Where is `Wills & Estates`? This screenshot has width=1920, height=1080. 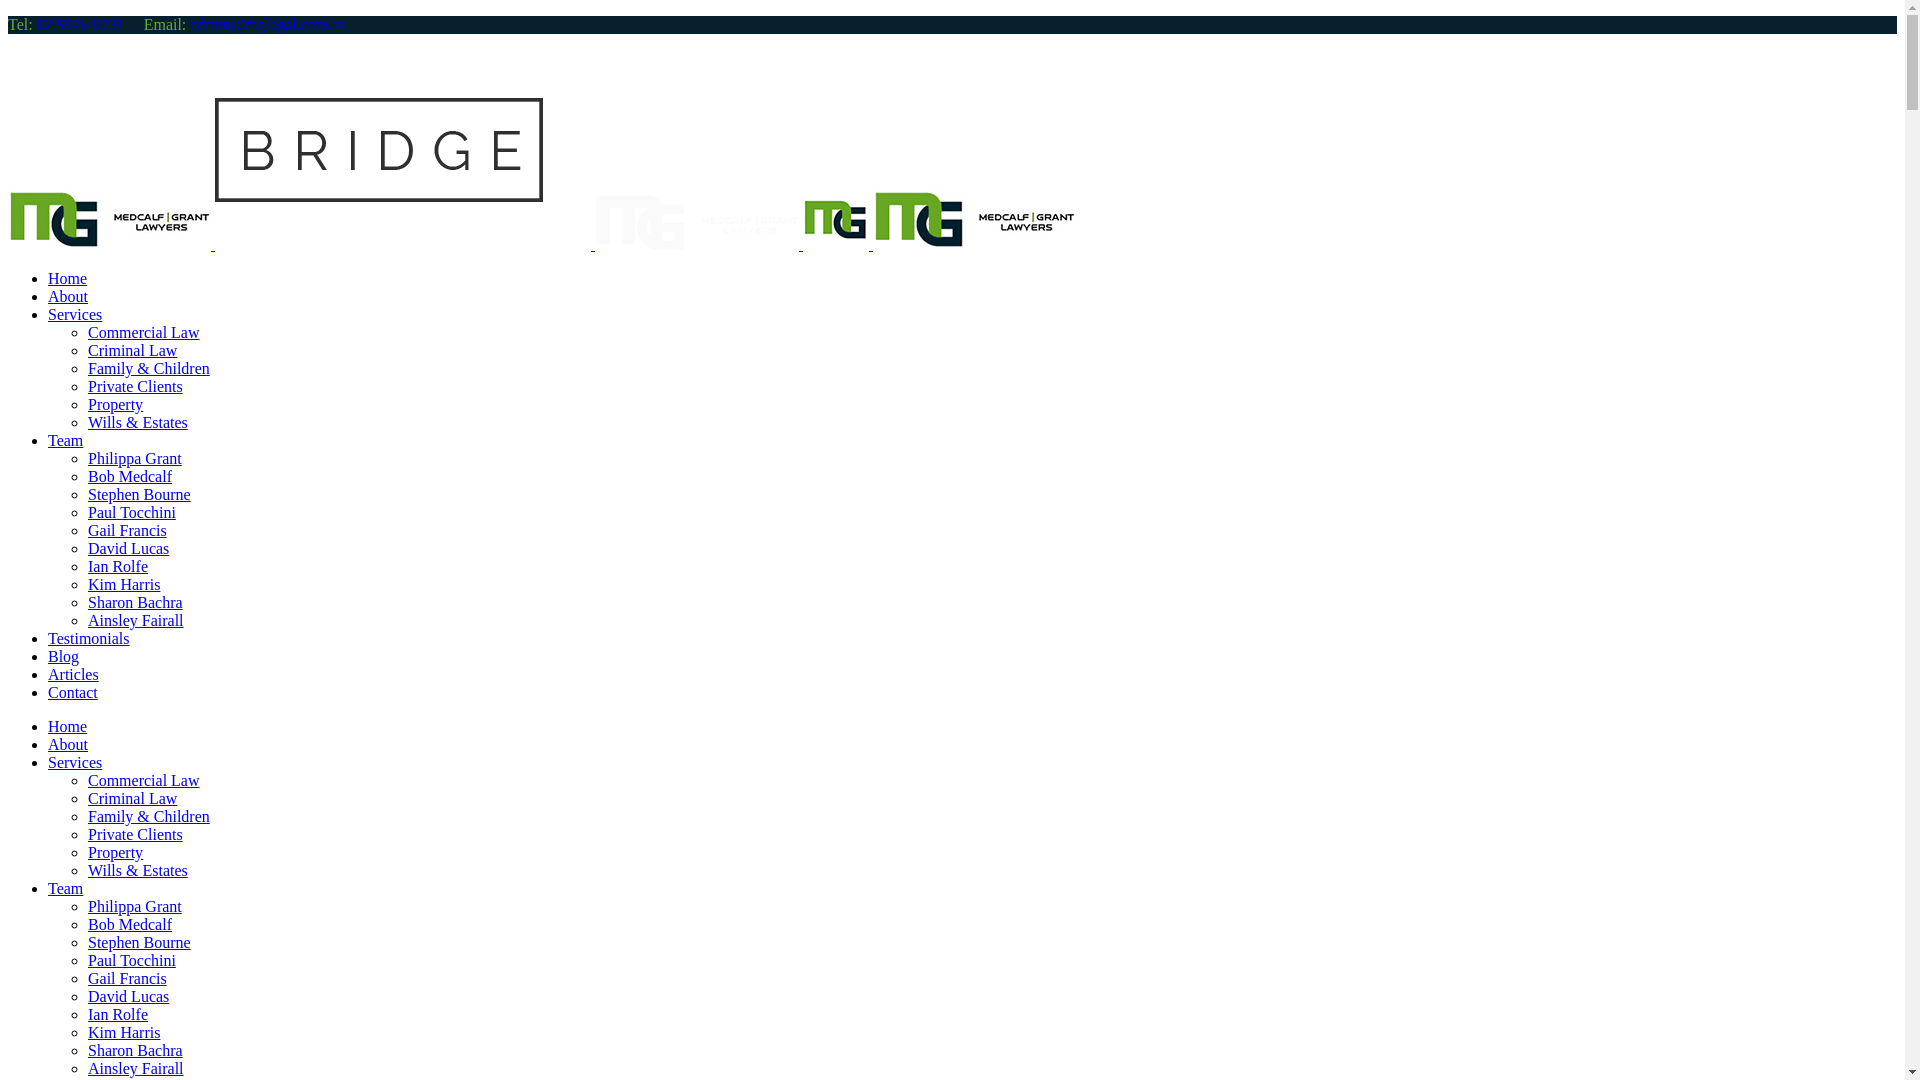
Wills & Estates is located at coordinates (138, 422).